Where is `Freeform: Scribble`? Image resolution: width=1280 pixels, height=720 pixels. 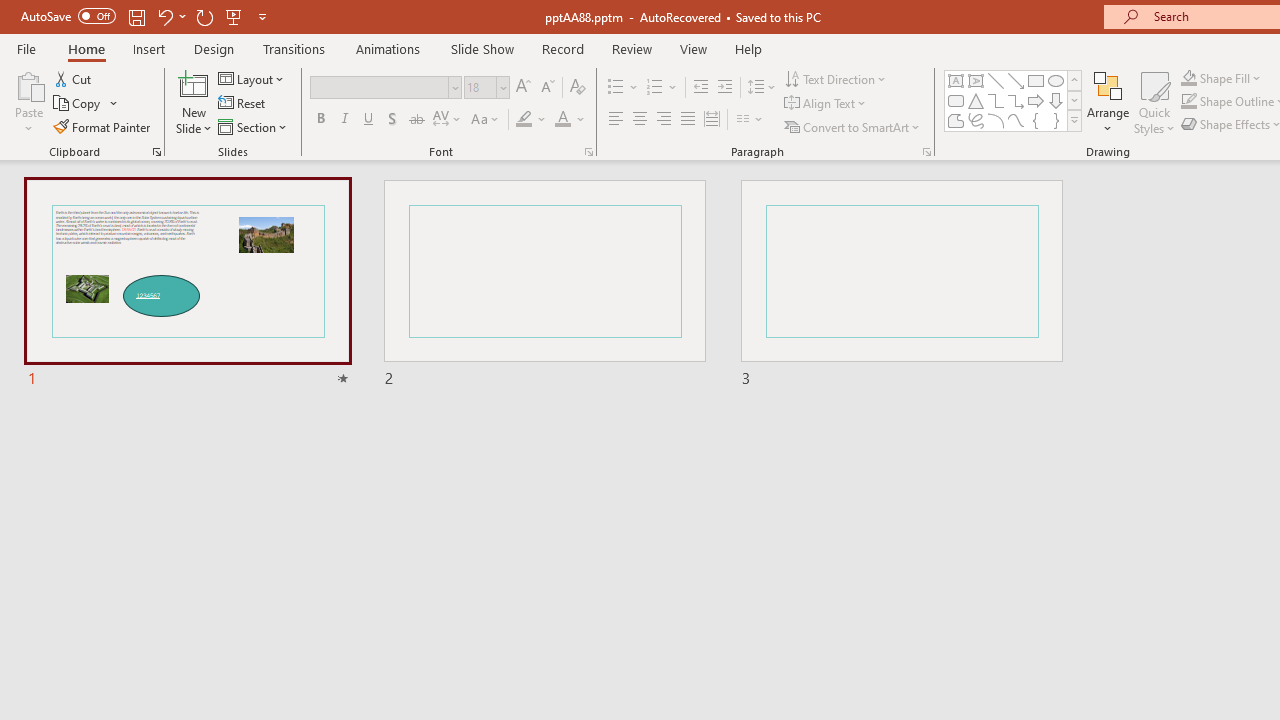
Freeform: Scribble is located at coordinates (976, 120).